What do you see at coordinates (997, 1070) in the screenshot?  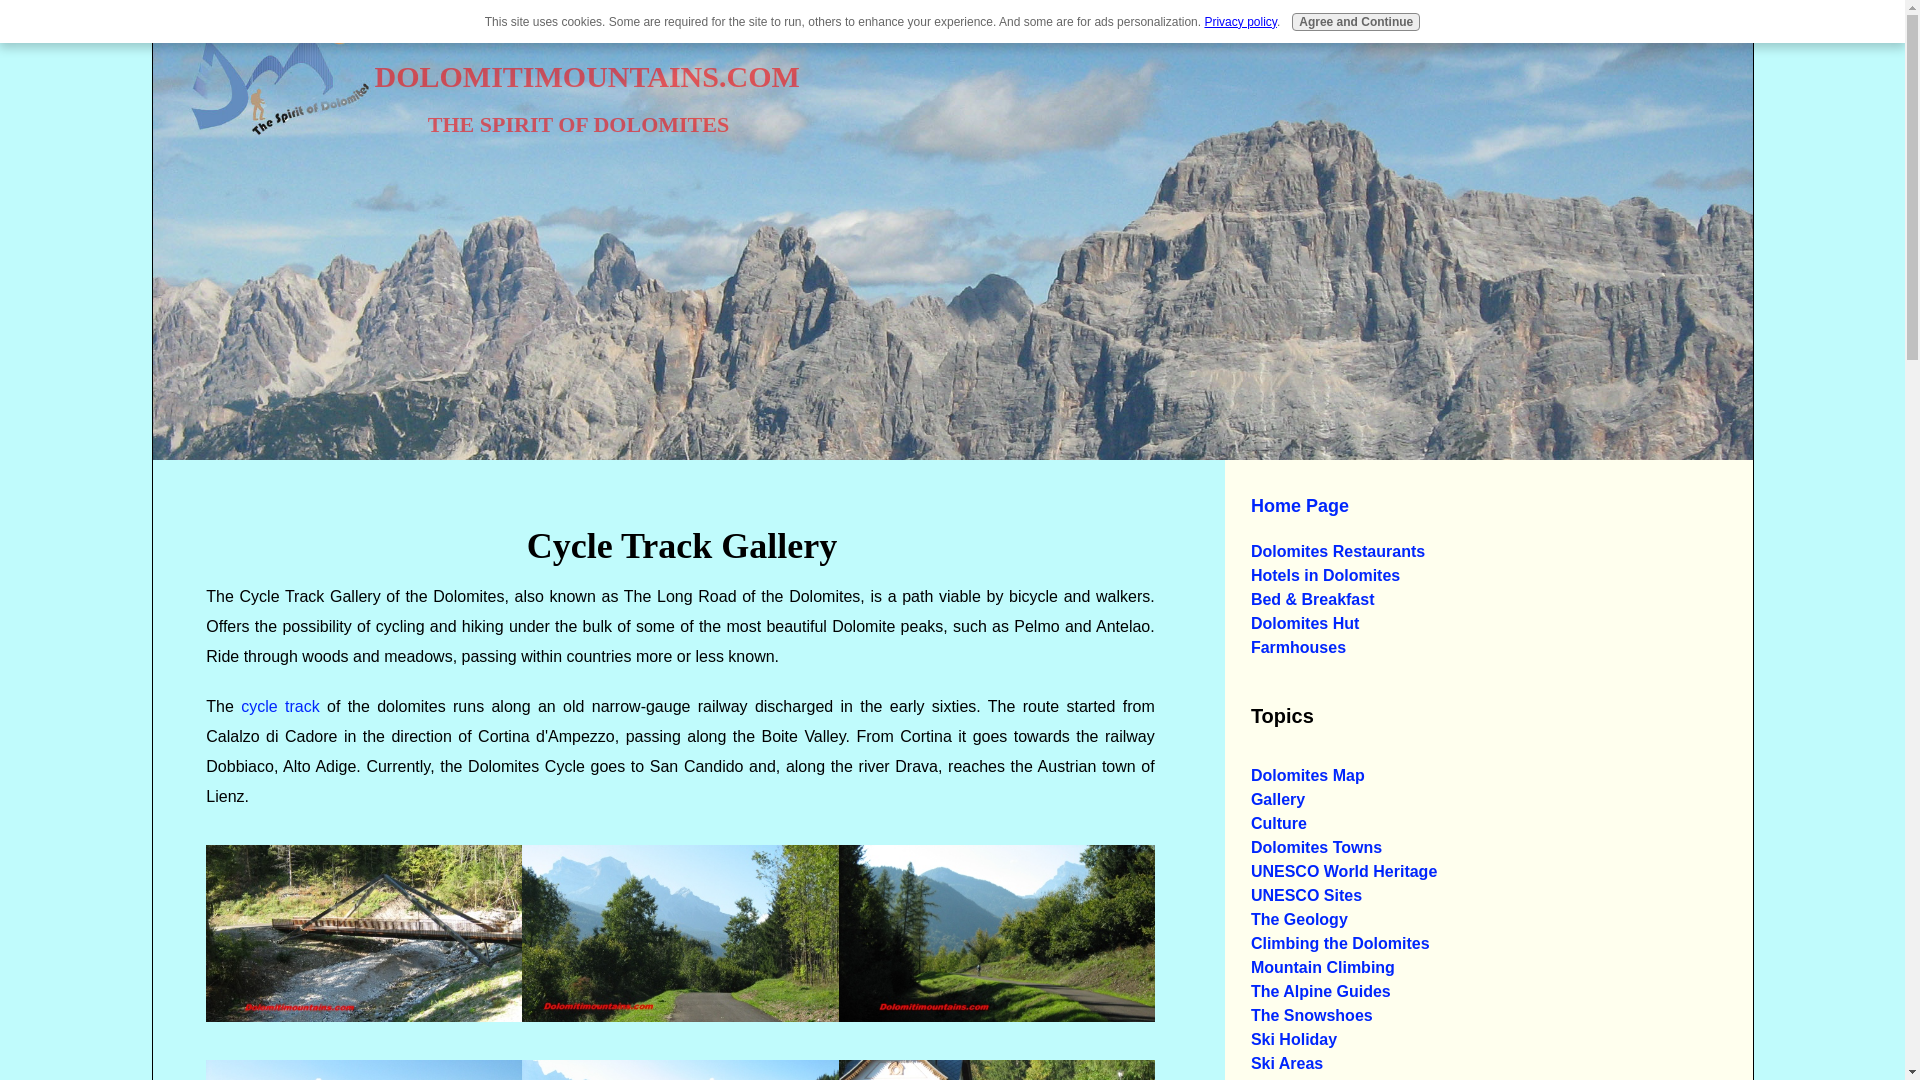 I see `railway` at bounding box center [997, 1070].